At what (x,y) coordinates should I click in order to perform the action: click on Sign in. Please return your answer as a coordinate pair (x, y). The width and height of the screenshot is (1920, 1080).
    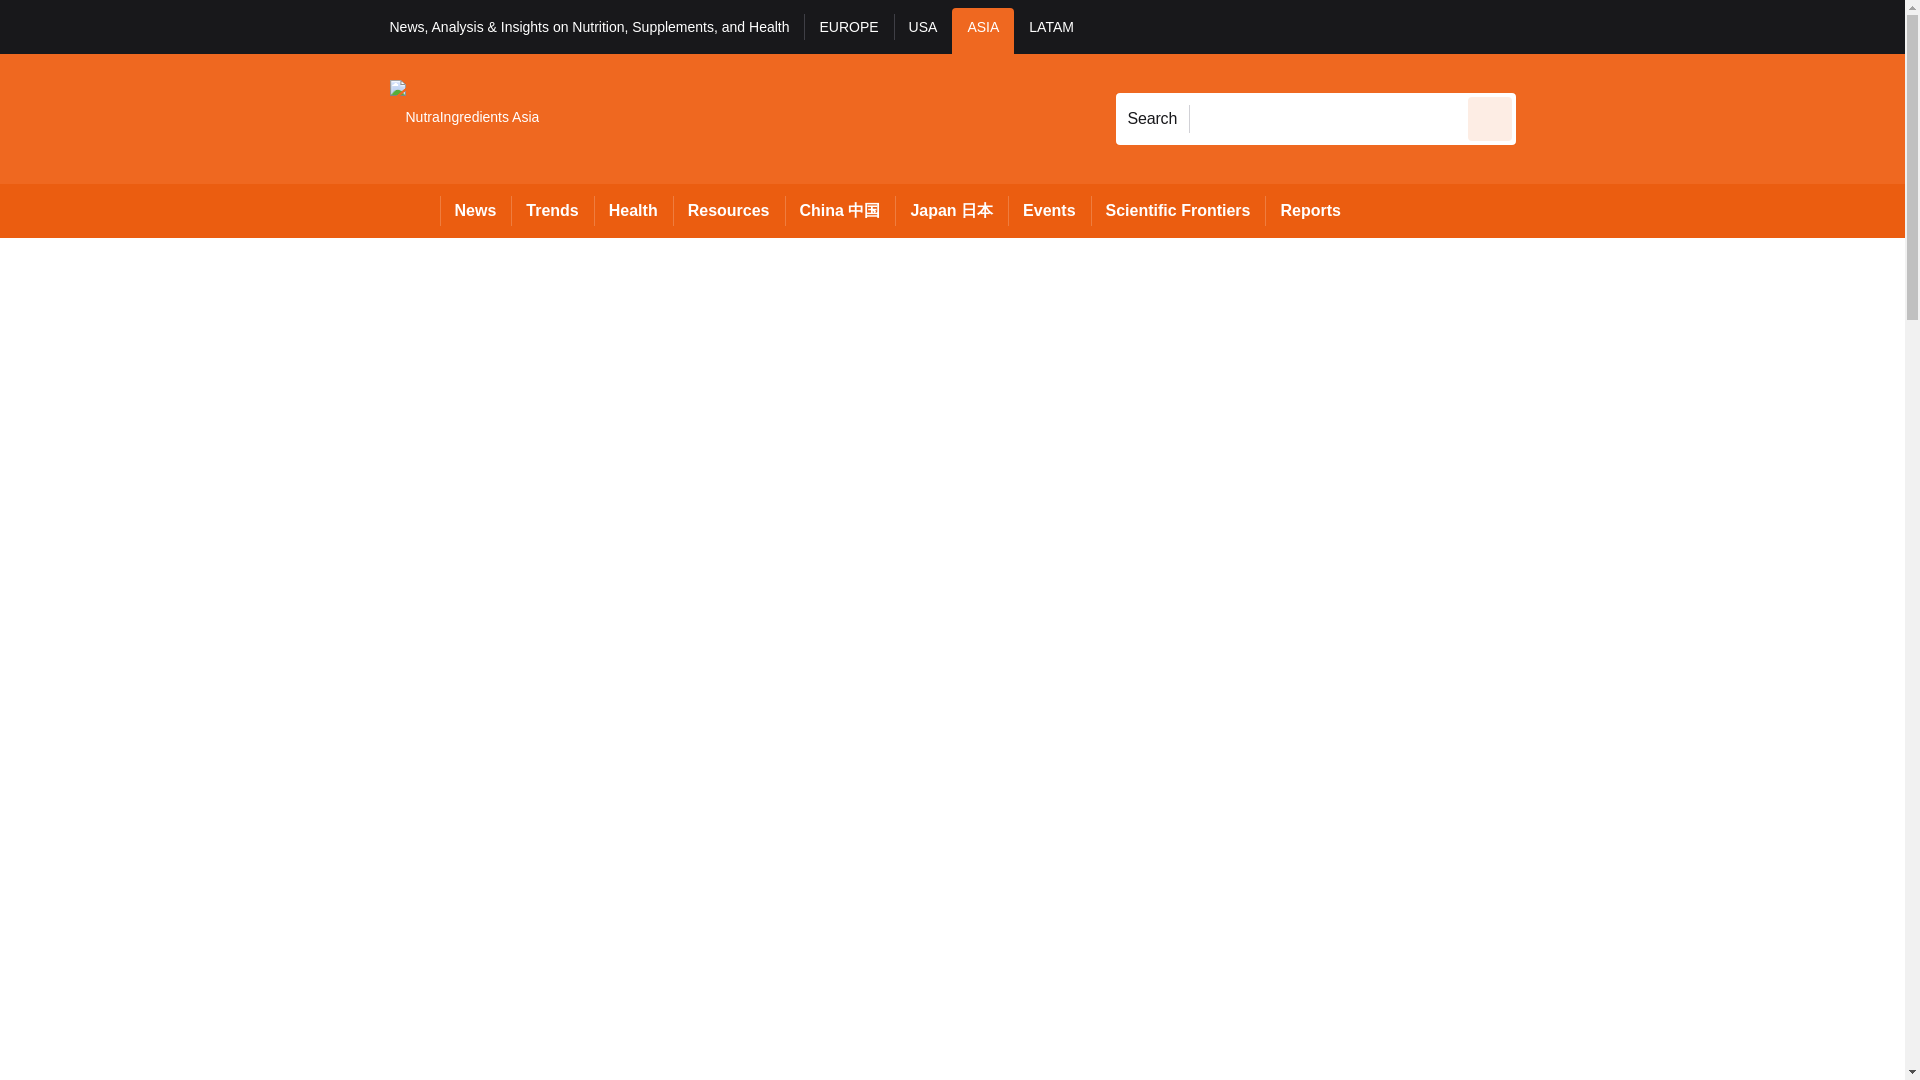
    Looking at the image, I should click on (1545, 26).